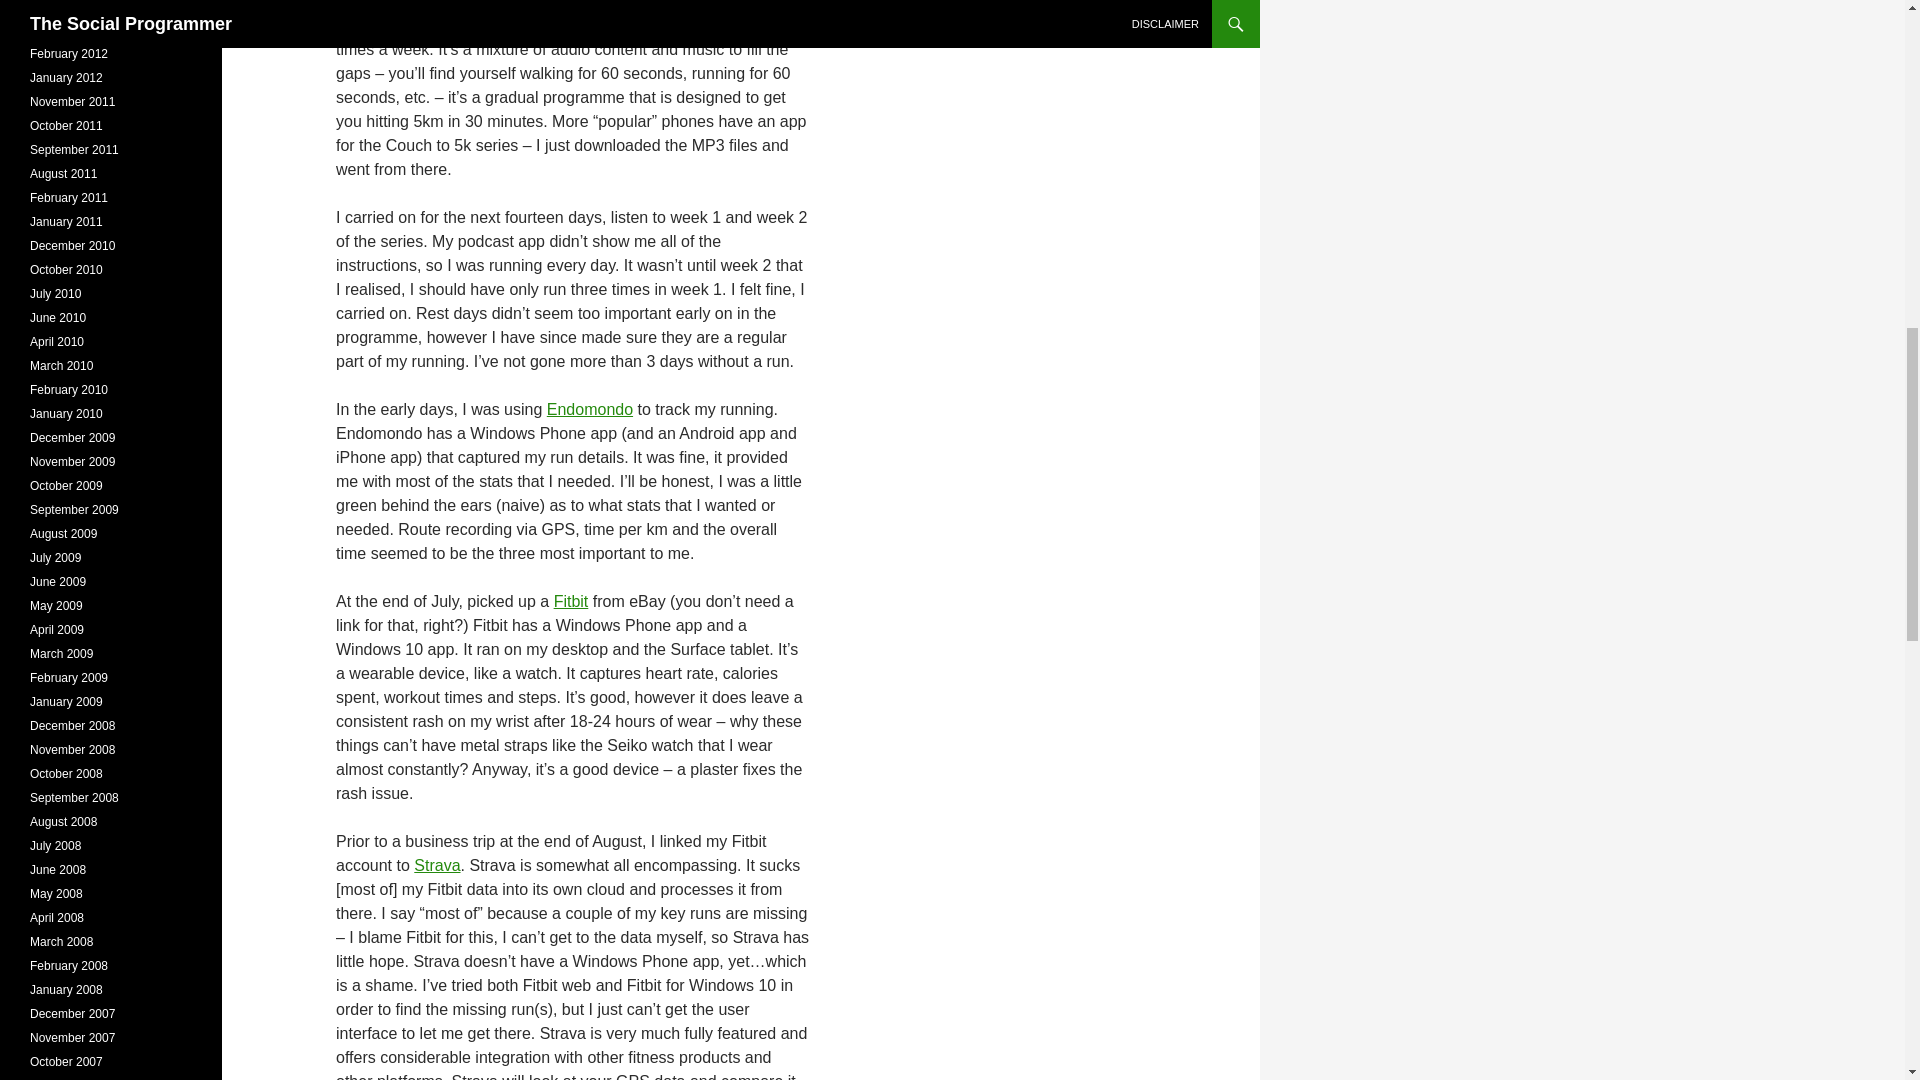 The height and width of the screenshot is (1080, 1920). I want to click on Strava, so click(437, 865).